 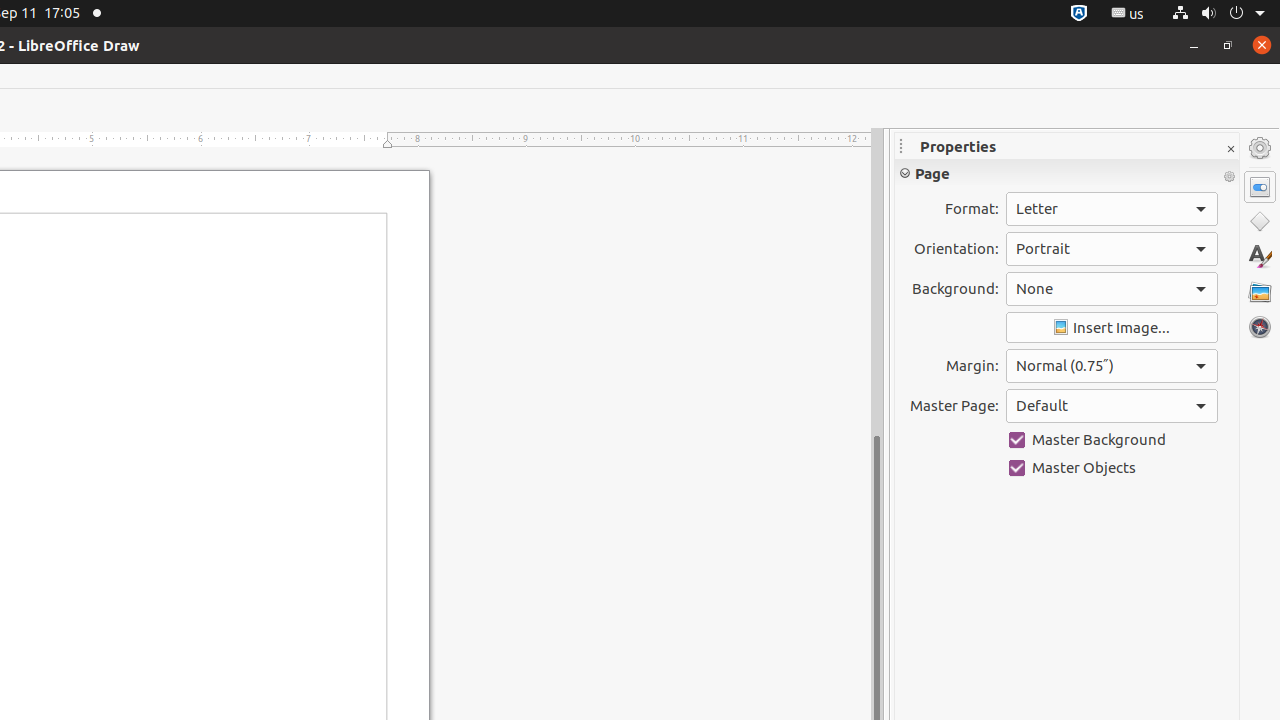 I want to click on :1.72/StatusNotifierItem, so click(x=1079, y=14).